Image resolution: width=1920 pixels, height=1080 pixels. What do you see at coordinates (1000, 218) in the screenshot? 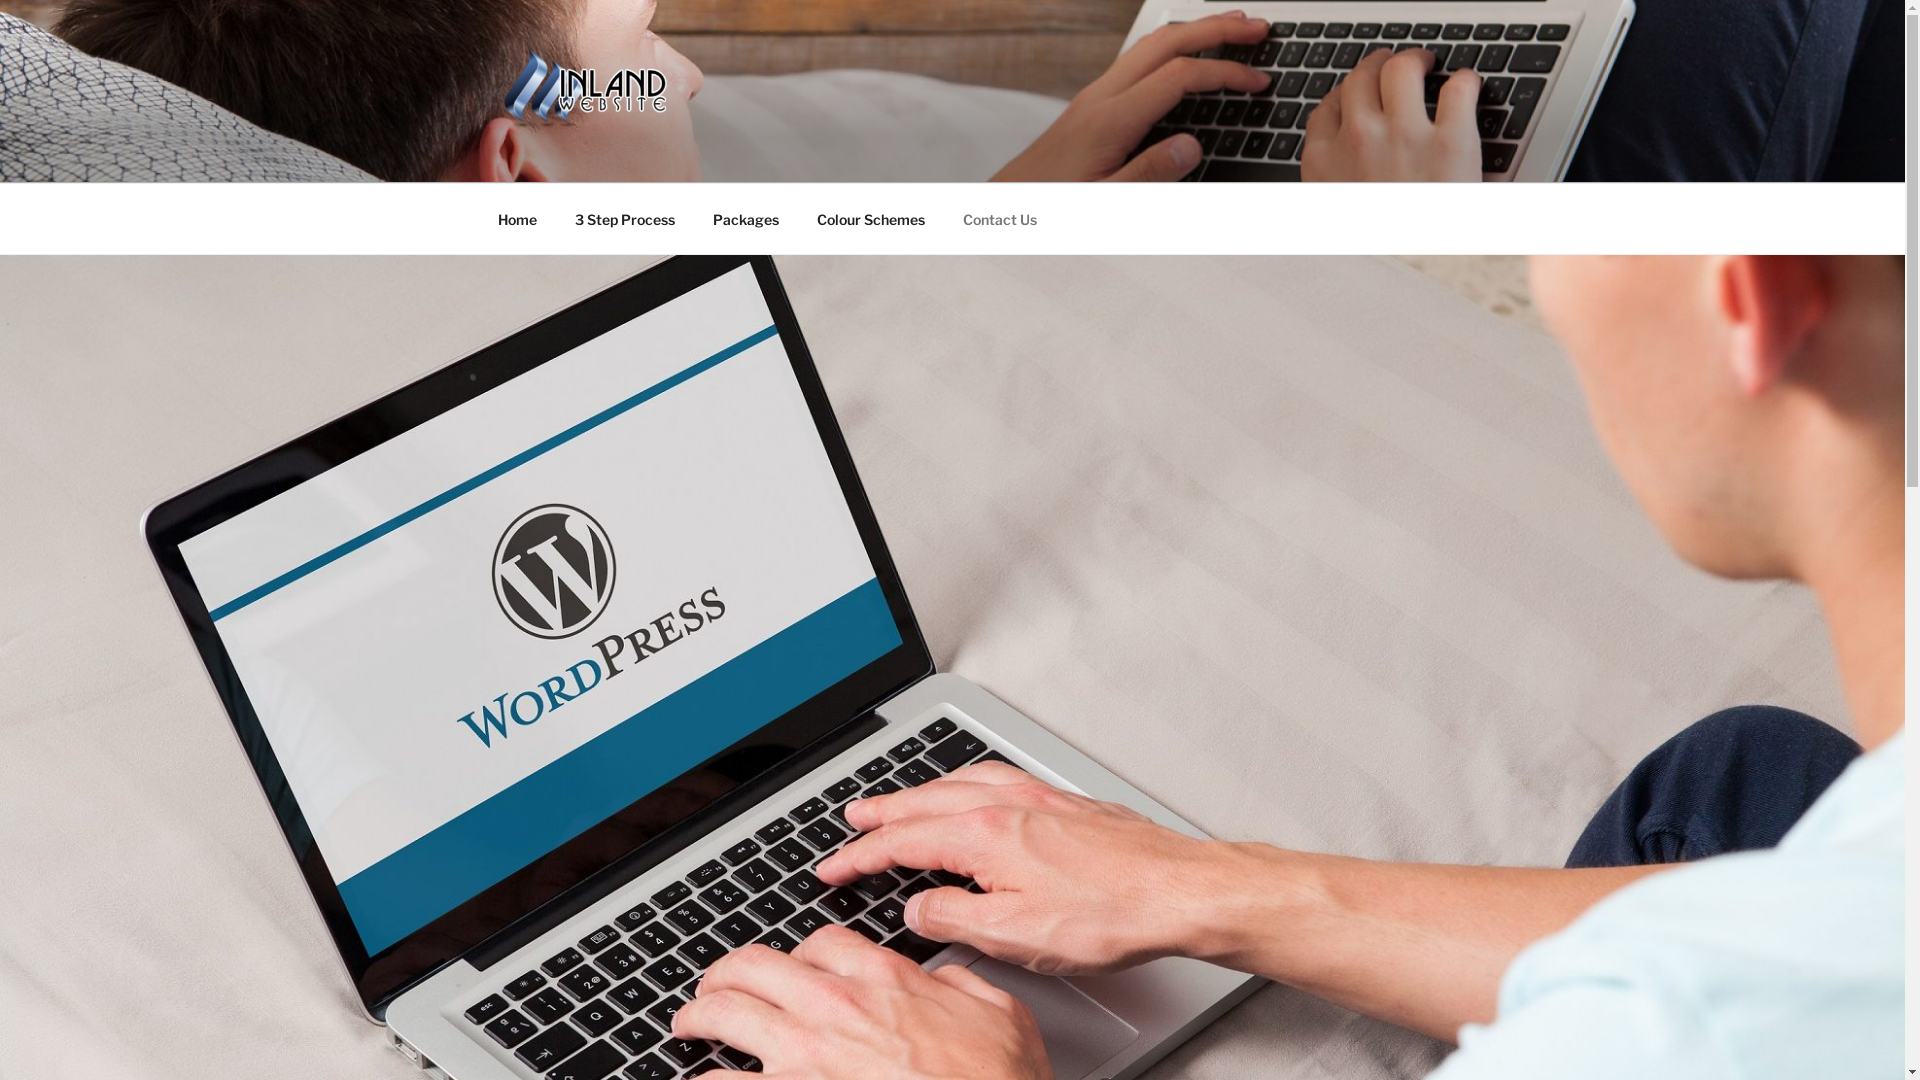
I see `Contact Us` at bounding box center [1000, 218].